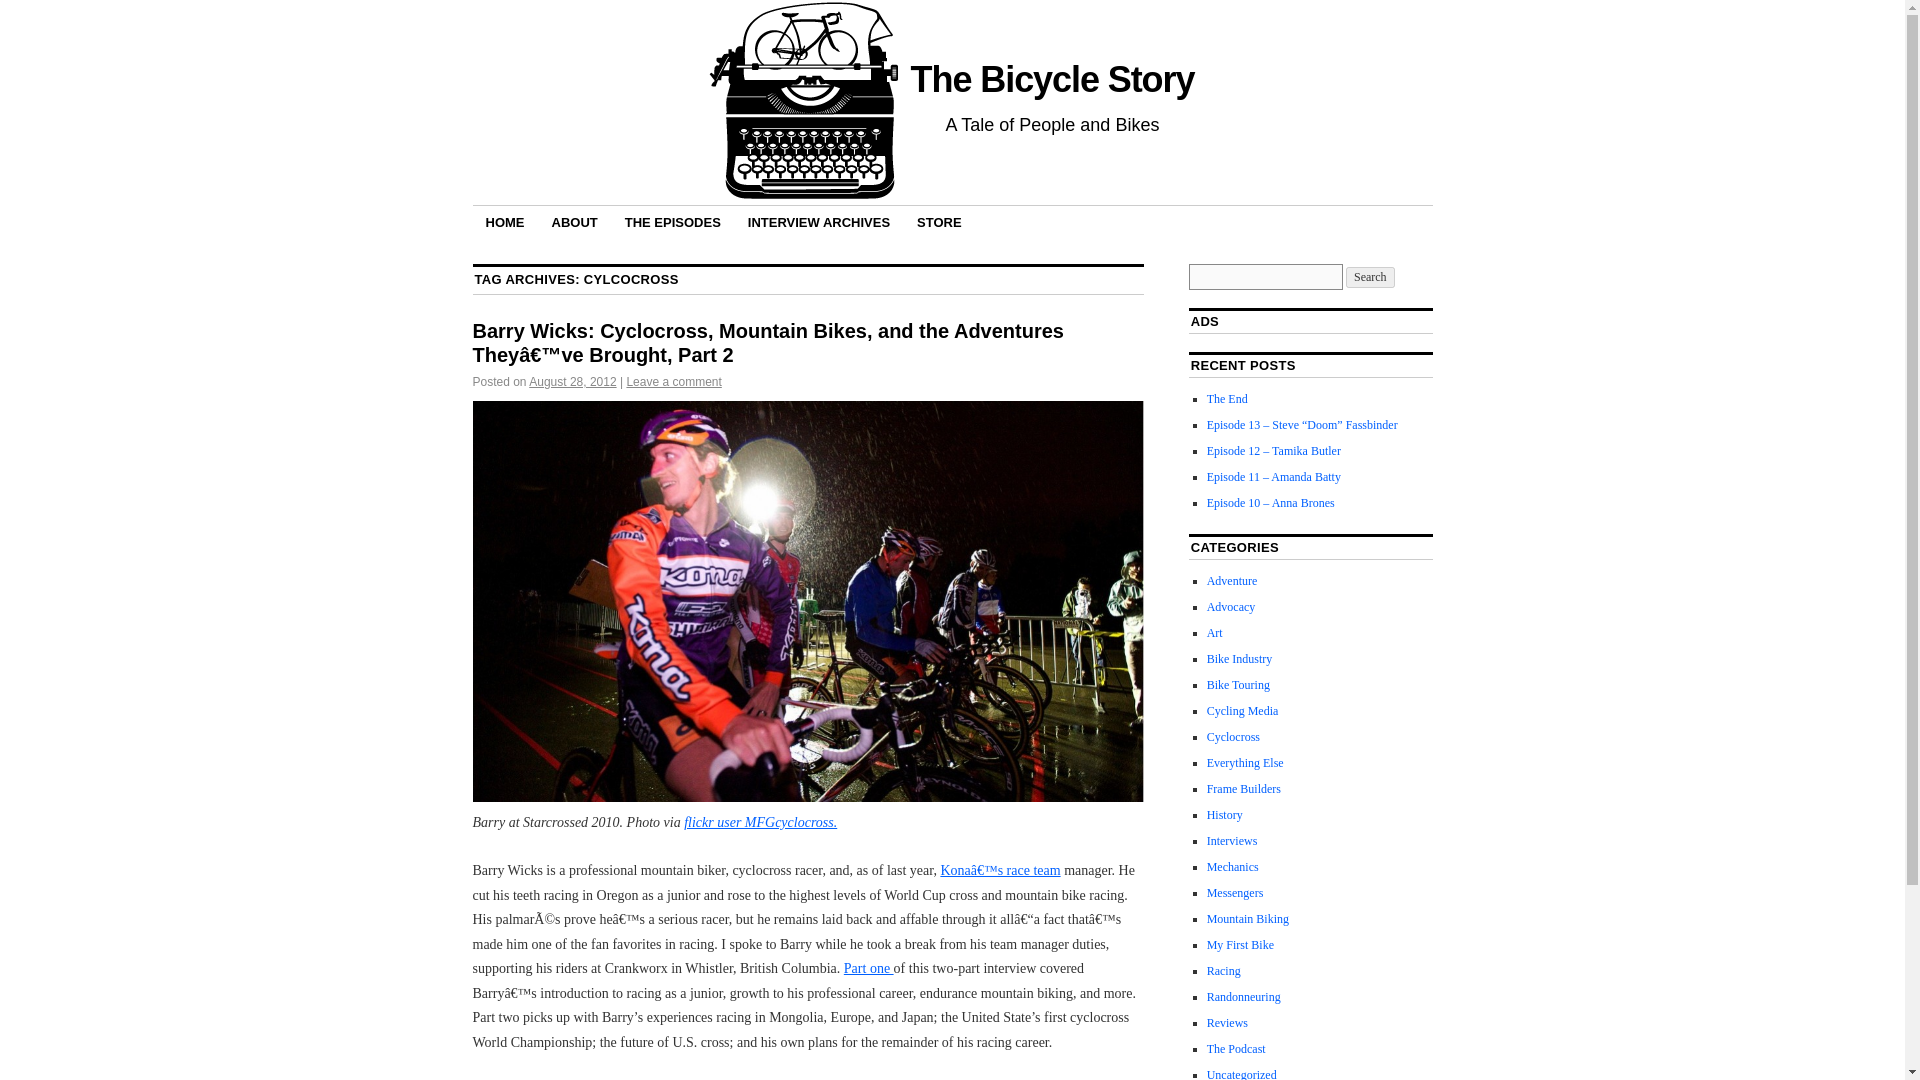 The width and height of the screenshot is (1920, 1080). I want to click on Bike Industry, so click(1240, 659).